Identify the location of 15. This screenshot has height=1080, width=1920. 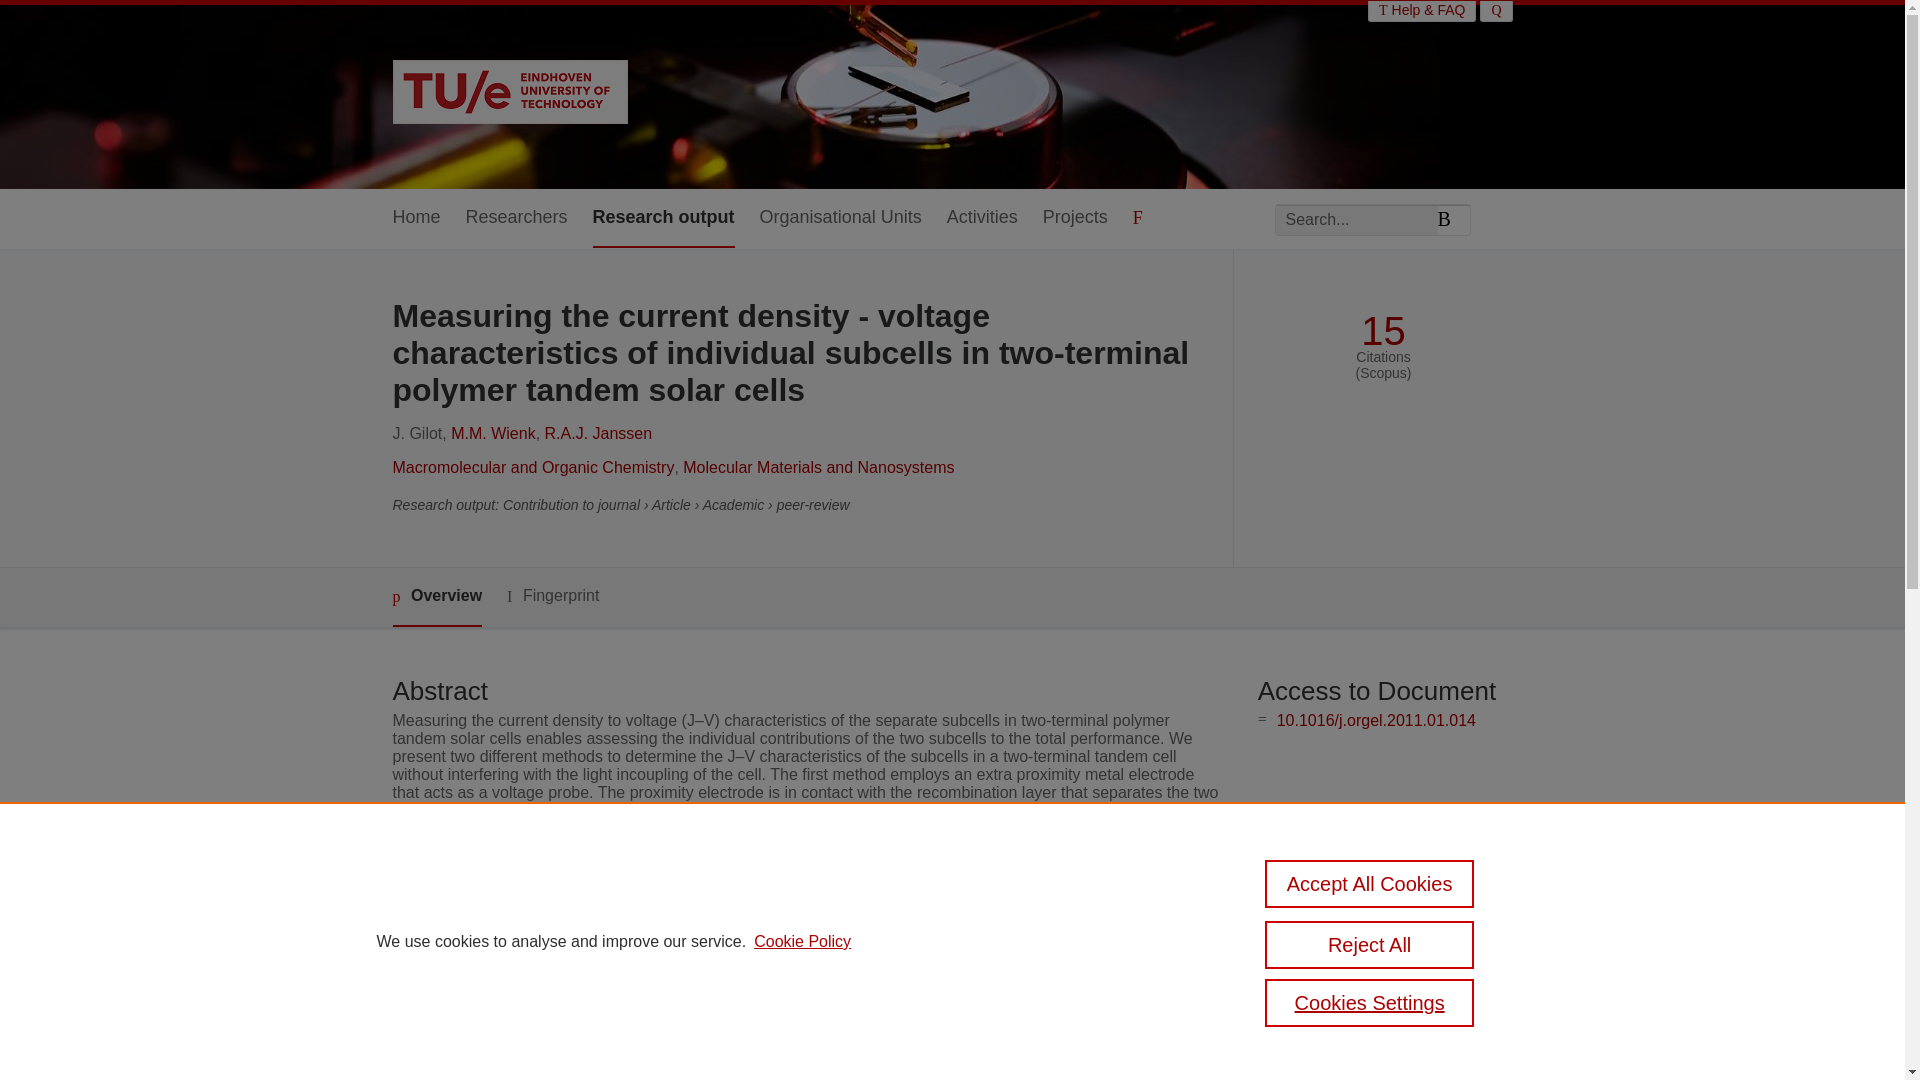
(1383, 331).